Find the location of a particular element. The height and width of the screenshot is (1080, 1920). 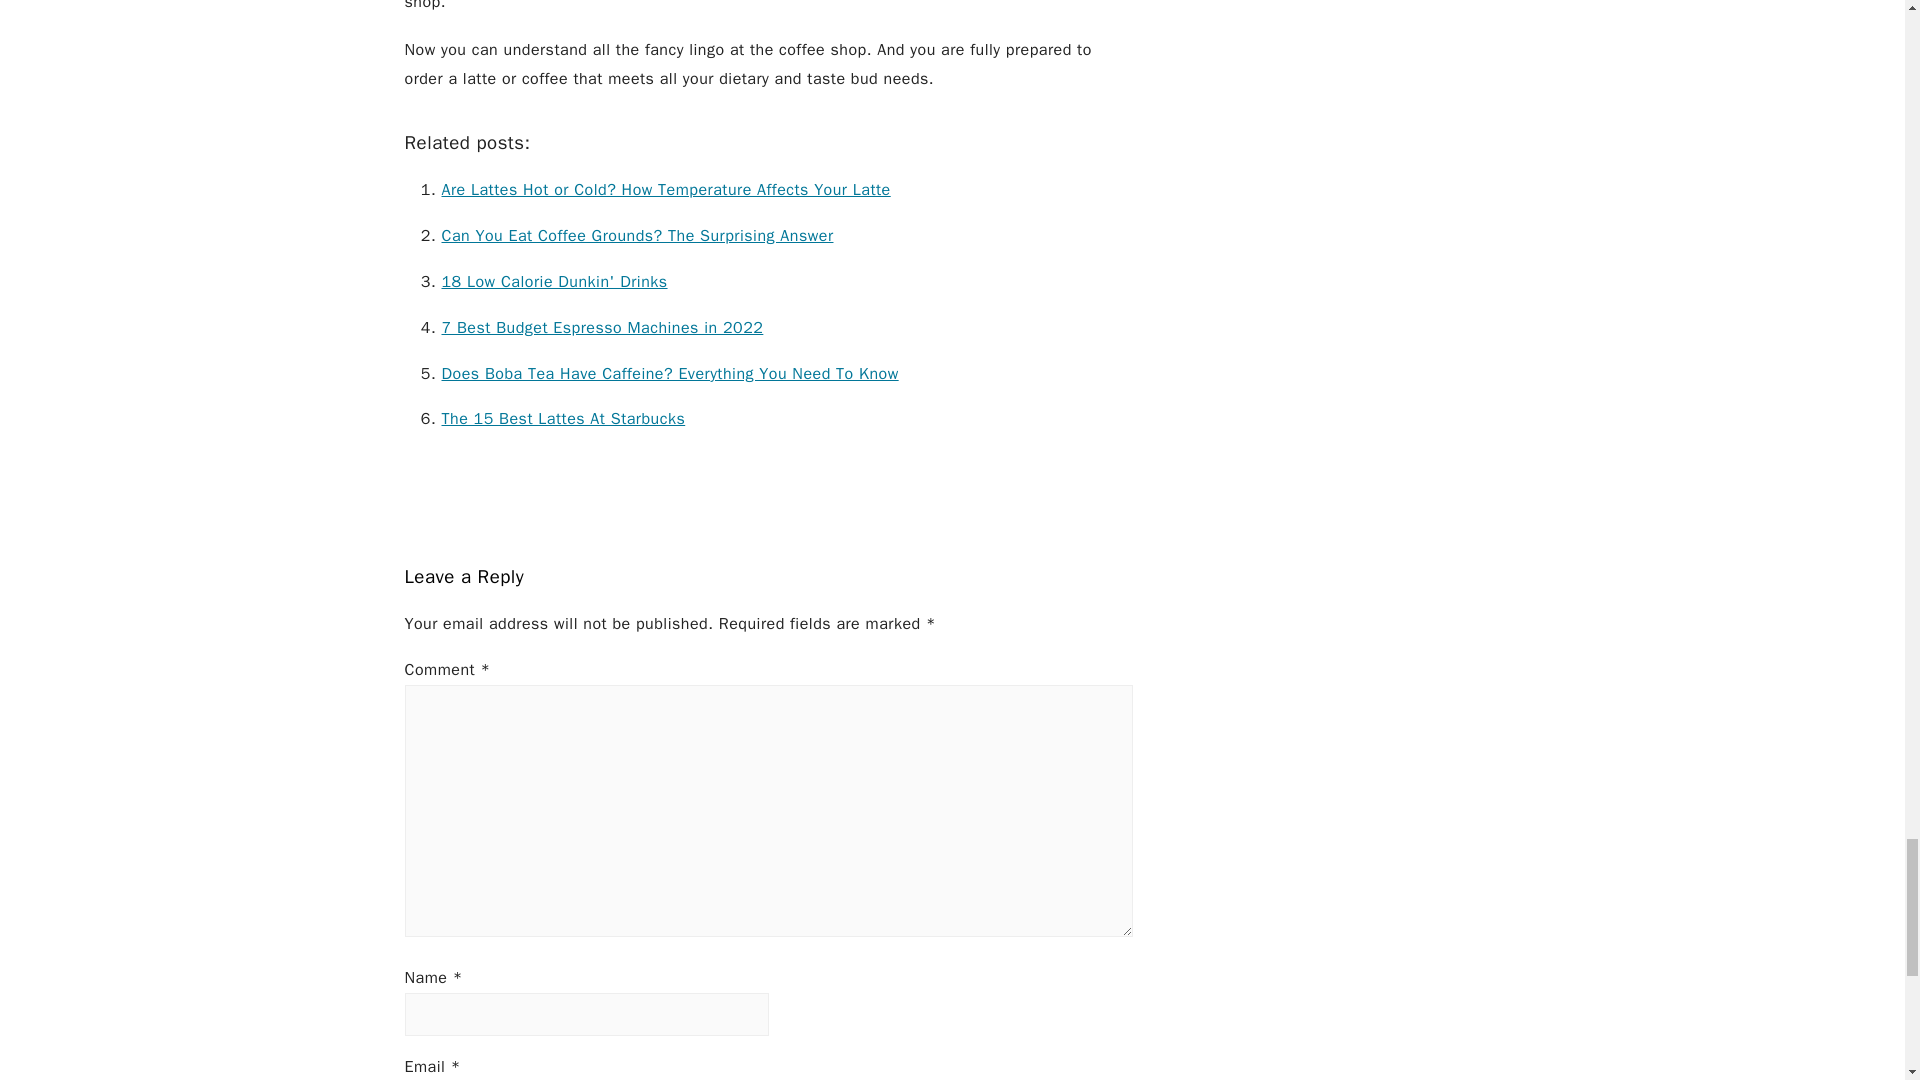

The 15 Best Lattes At Starbucks is located at coordinates (563, 418).